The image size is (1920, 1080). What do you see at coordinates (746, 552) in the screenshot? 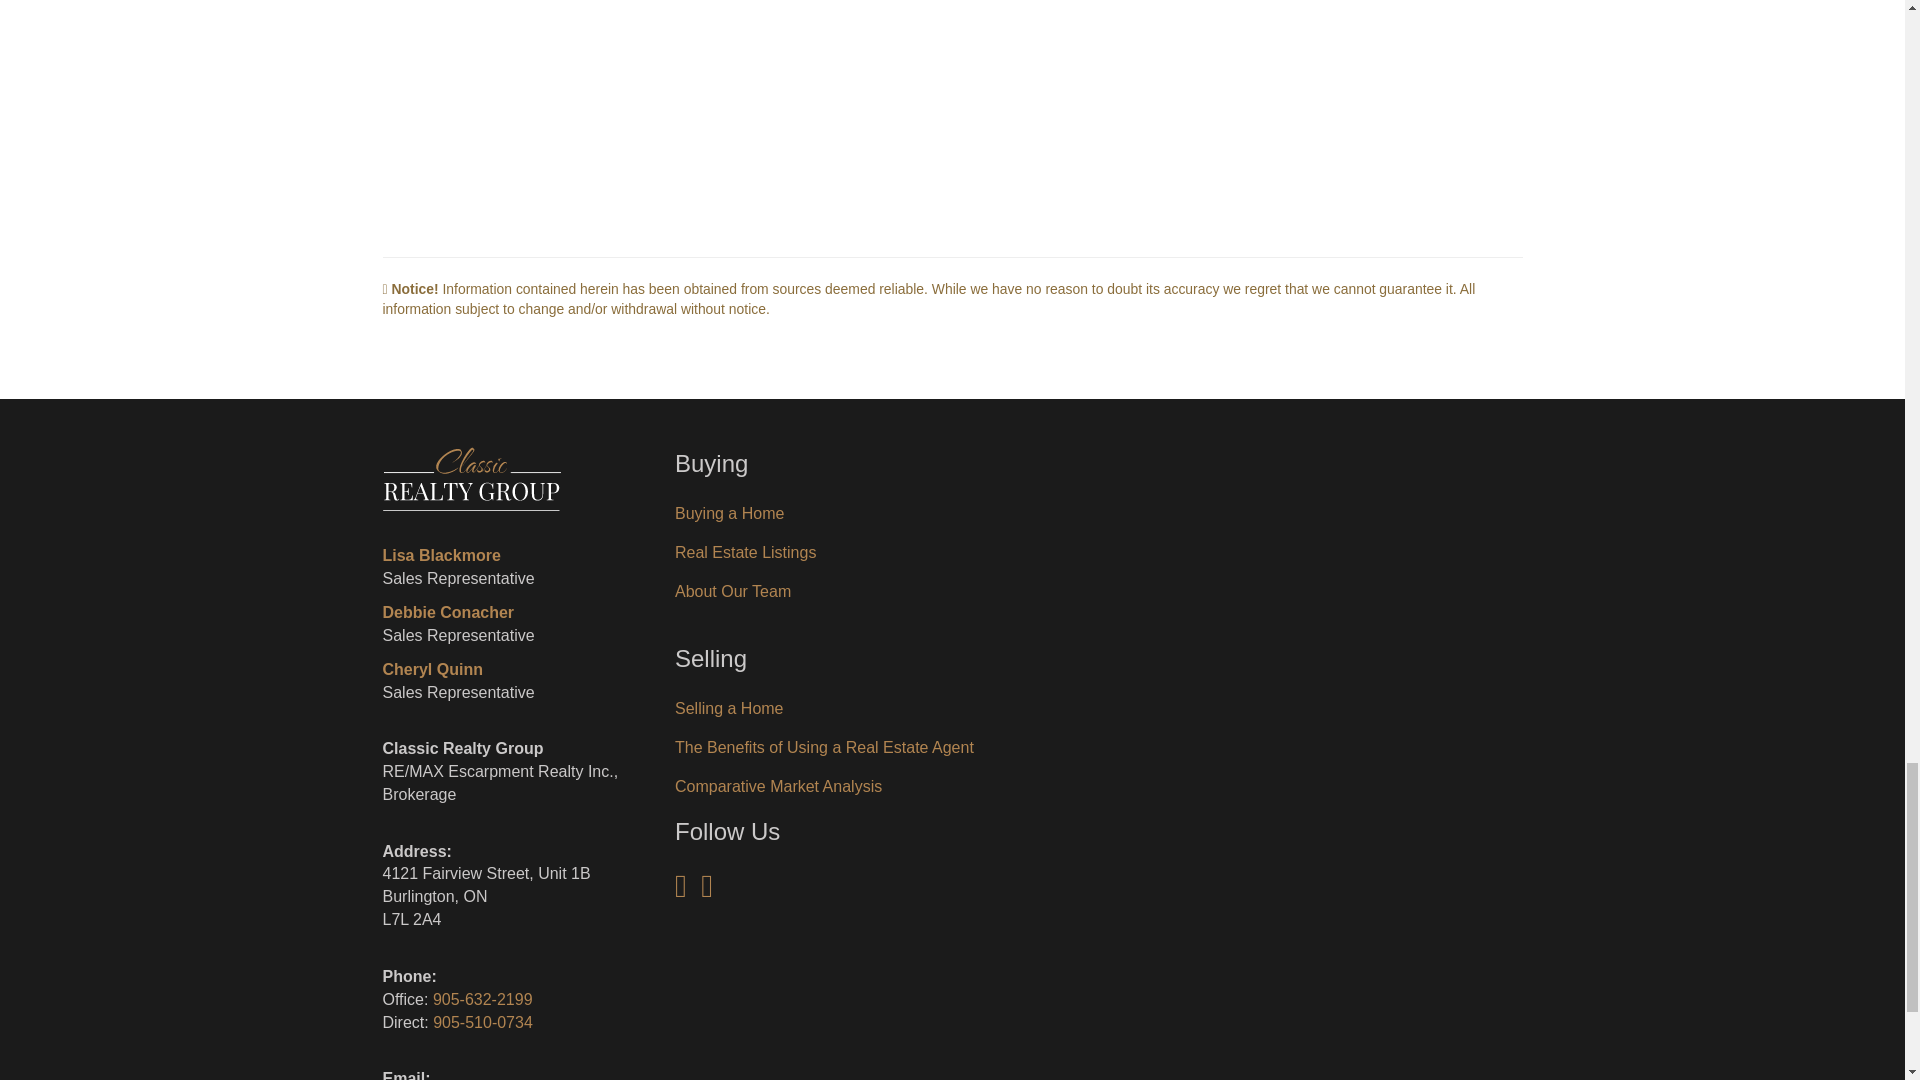
I see `Burlington Real Estate Listings` at bounding box center [746, 552].